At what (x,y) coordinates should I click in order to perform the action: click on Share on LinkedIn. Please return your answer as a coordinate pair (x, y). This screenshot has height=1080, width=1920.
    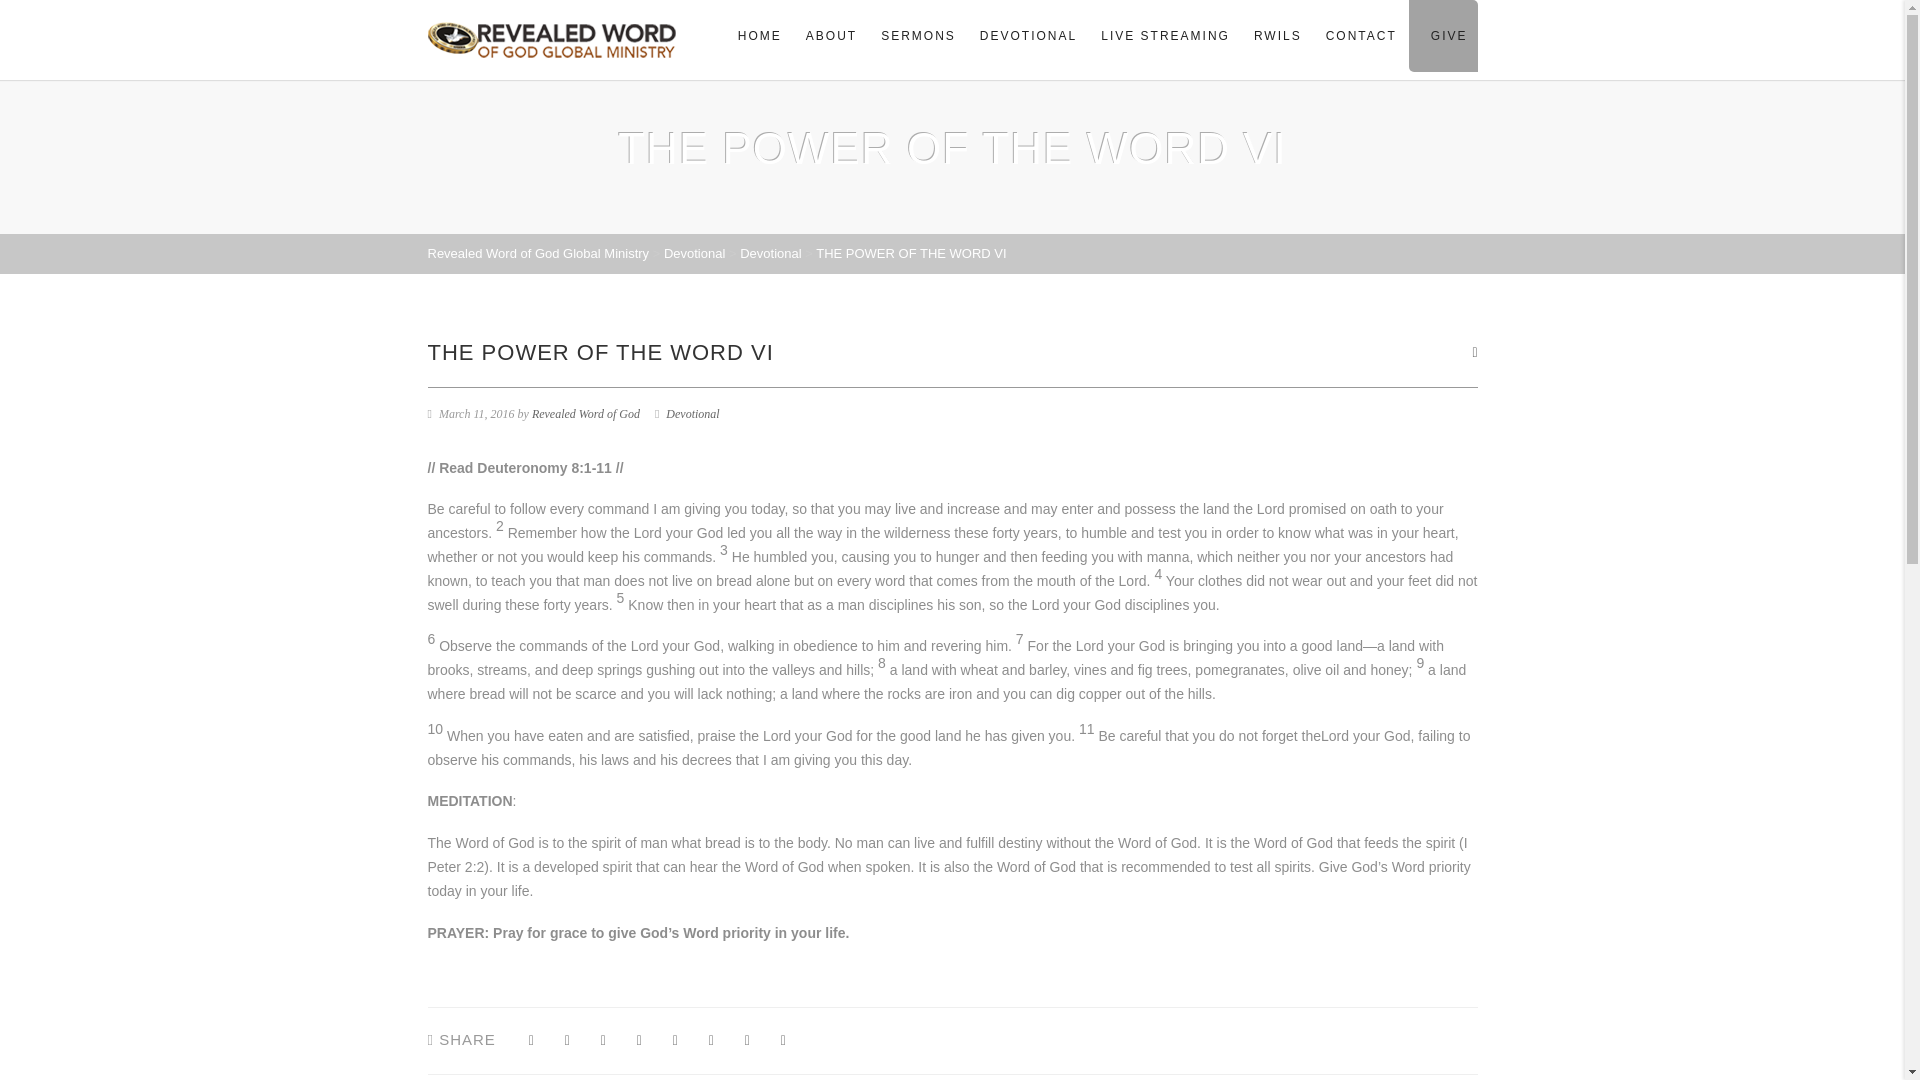
    Looking at the image, I should click on (748, 1040).